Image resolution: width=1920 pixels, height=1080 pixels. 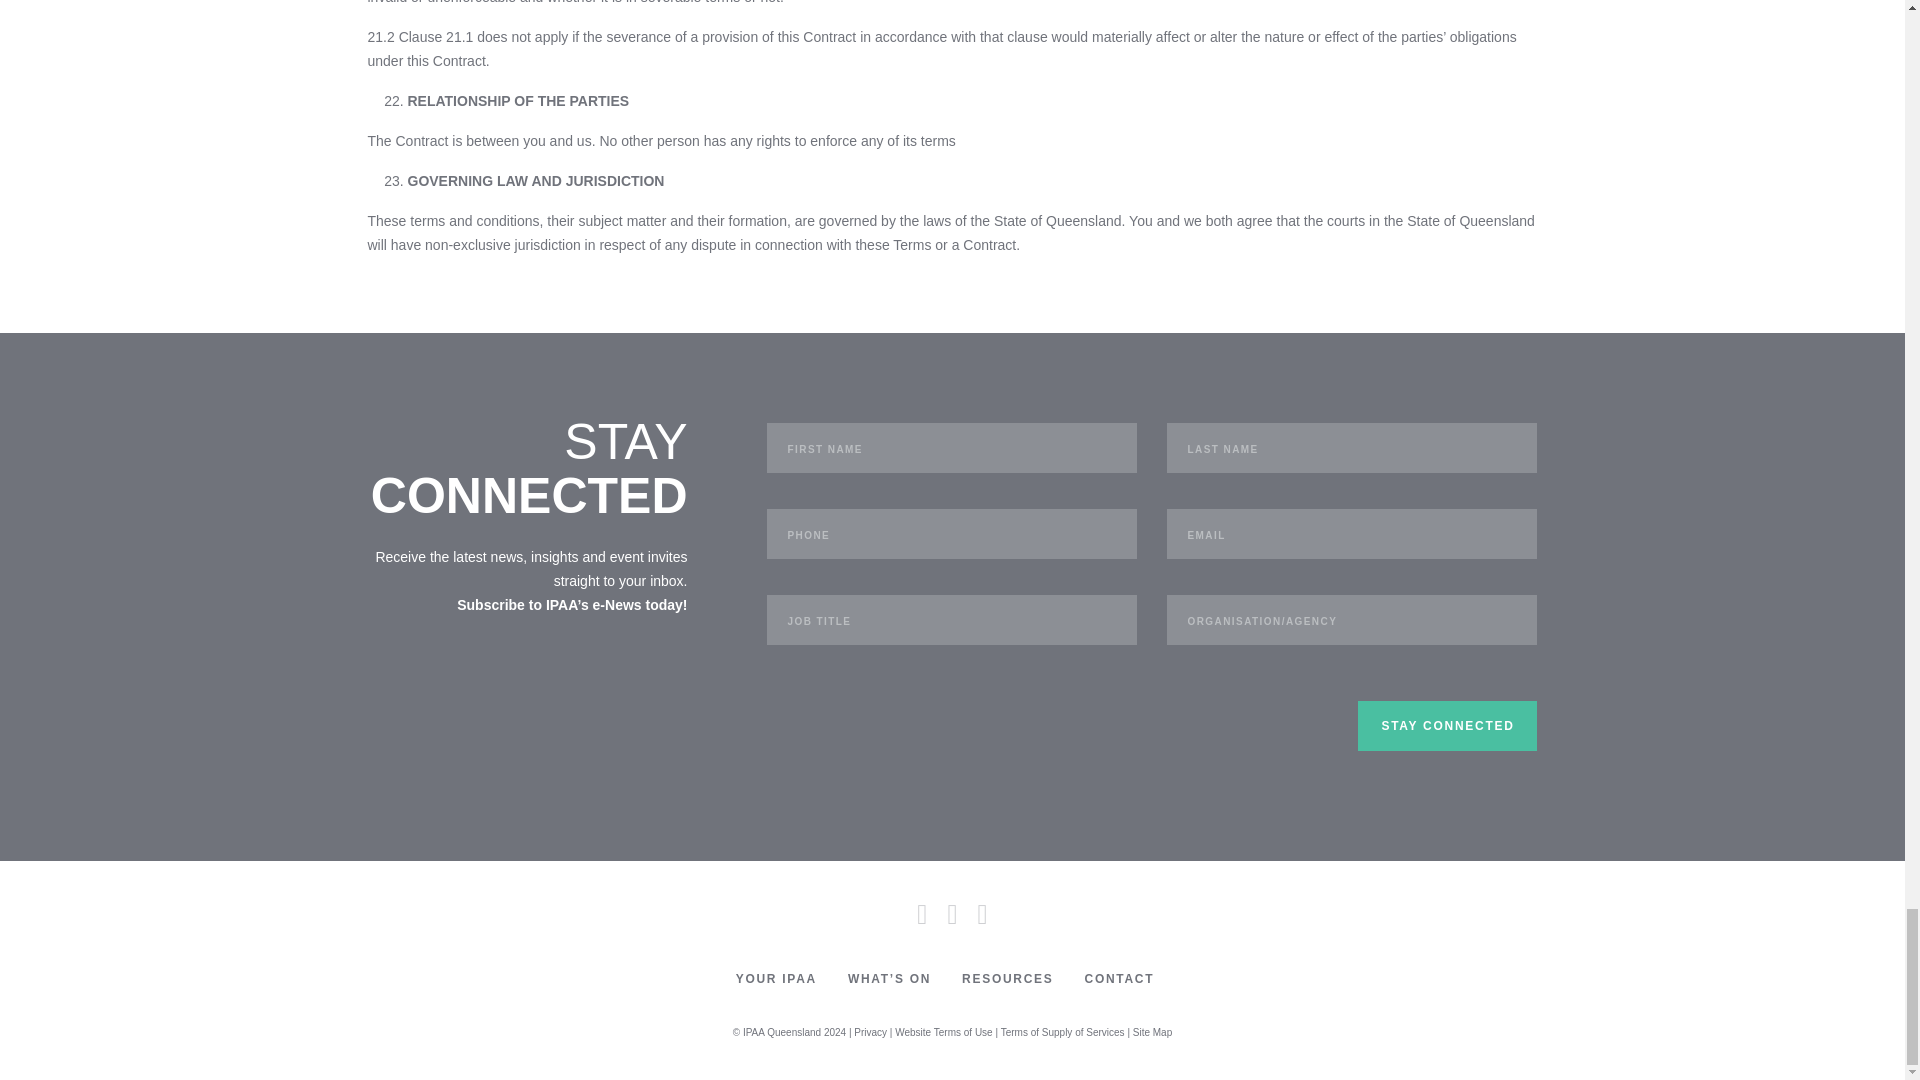 I want to click on Your IPAA, so click(x=776, y=978).